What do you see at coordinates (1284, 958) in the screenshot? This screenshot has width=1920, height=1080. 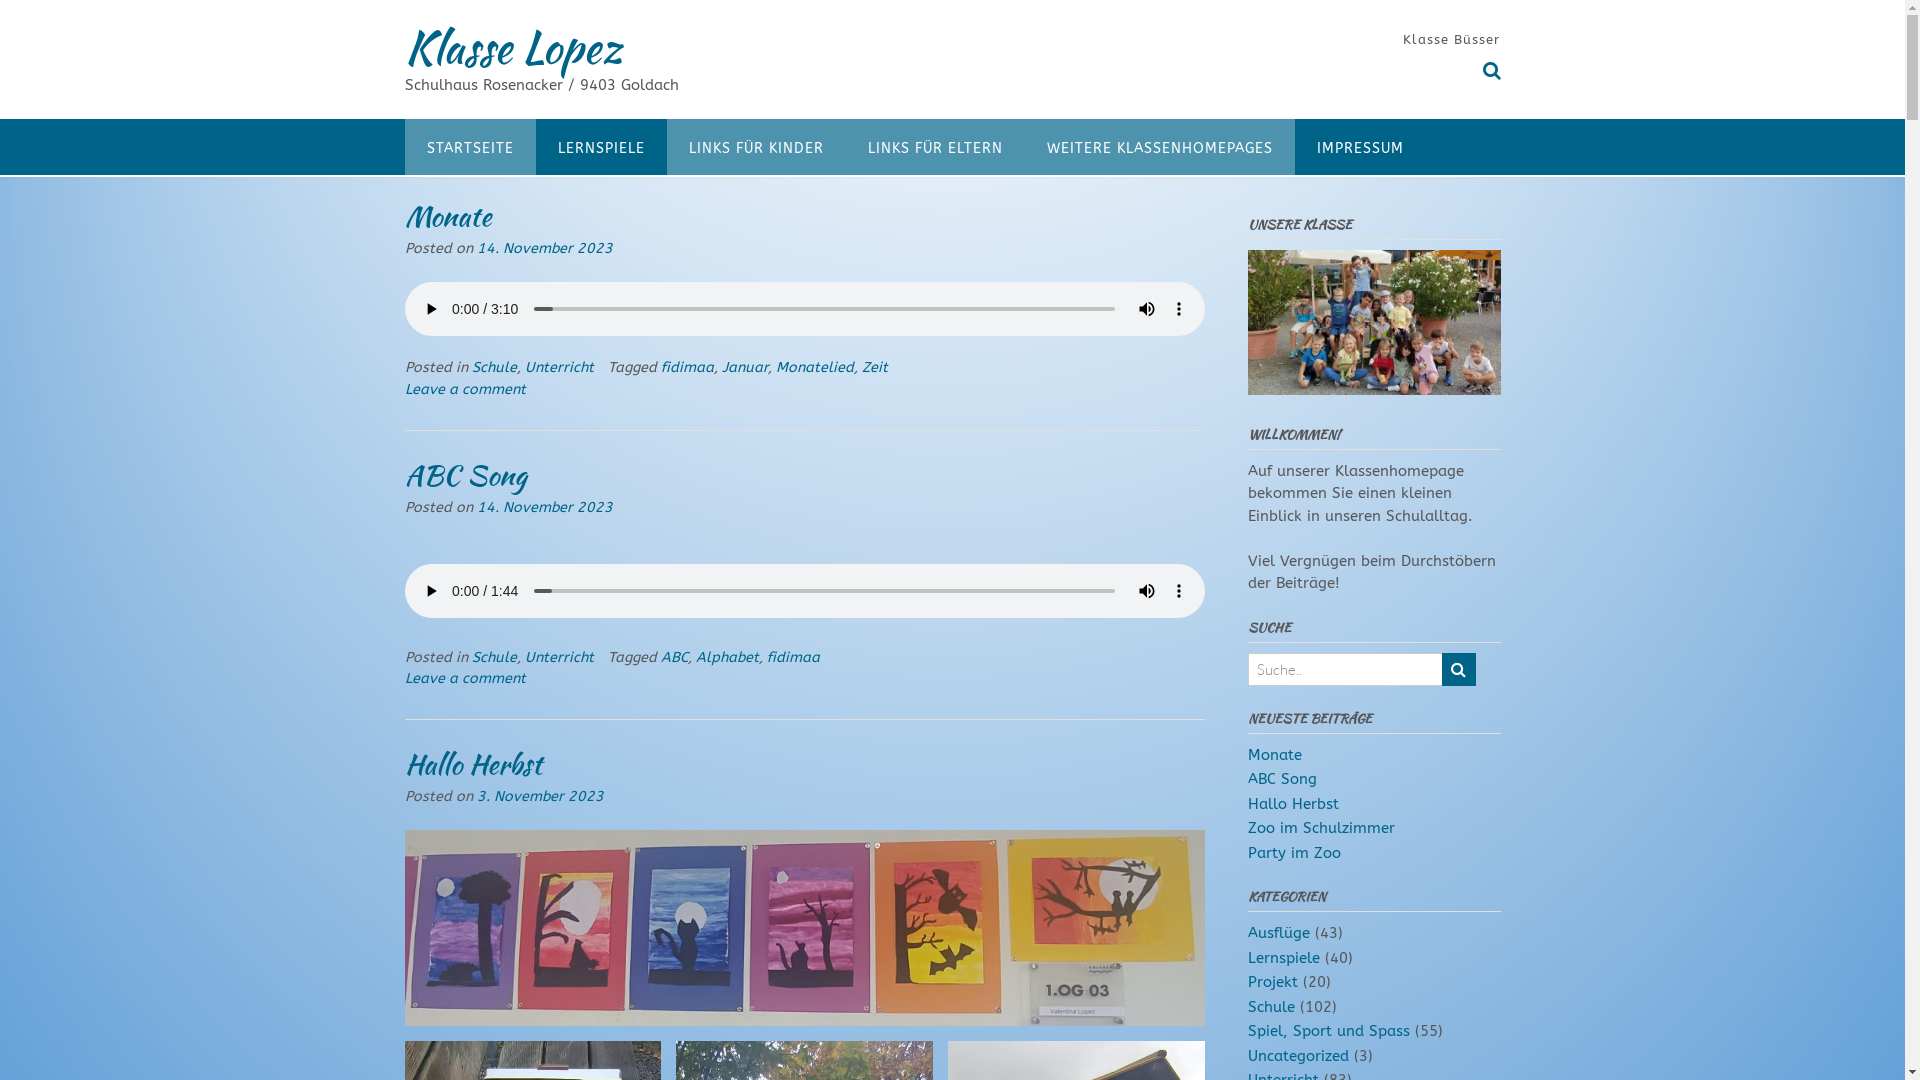 I see `Lernspiele` at bounding box center [1284, 958].